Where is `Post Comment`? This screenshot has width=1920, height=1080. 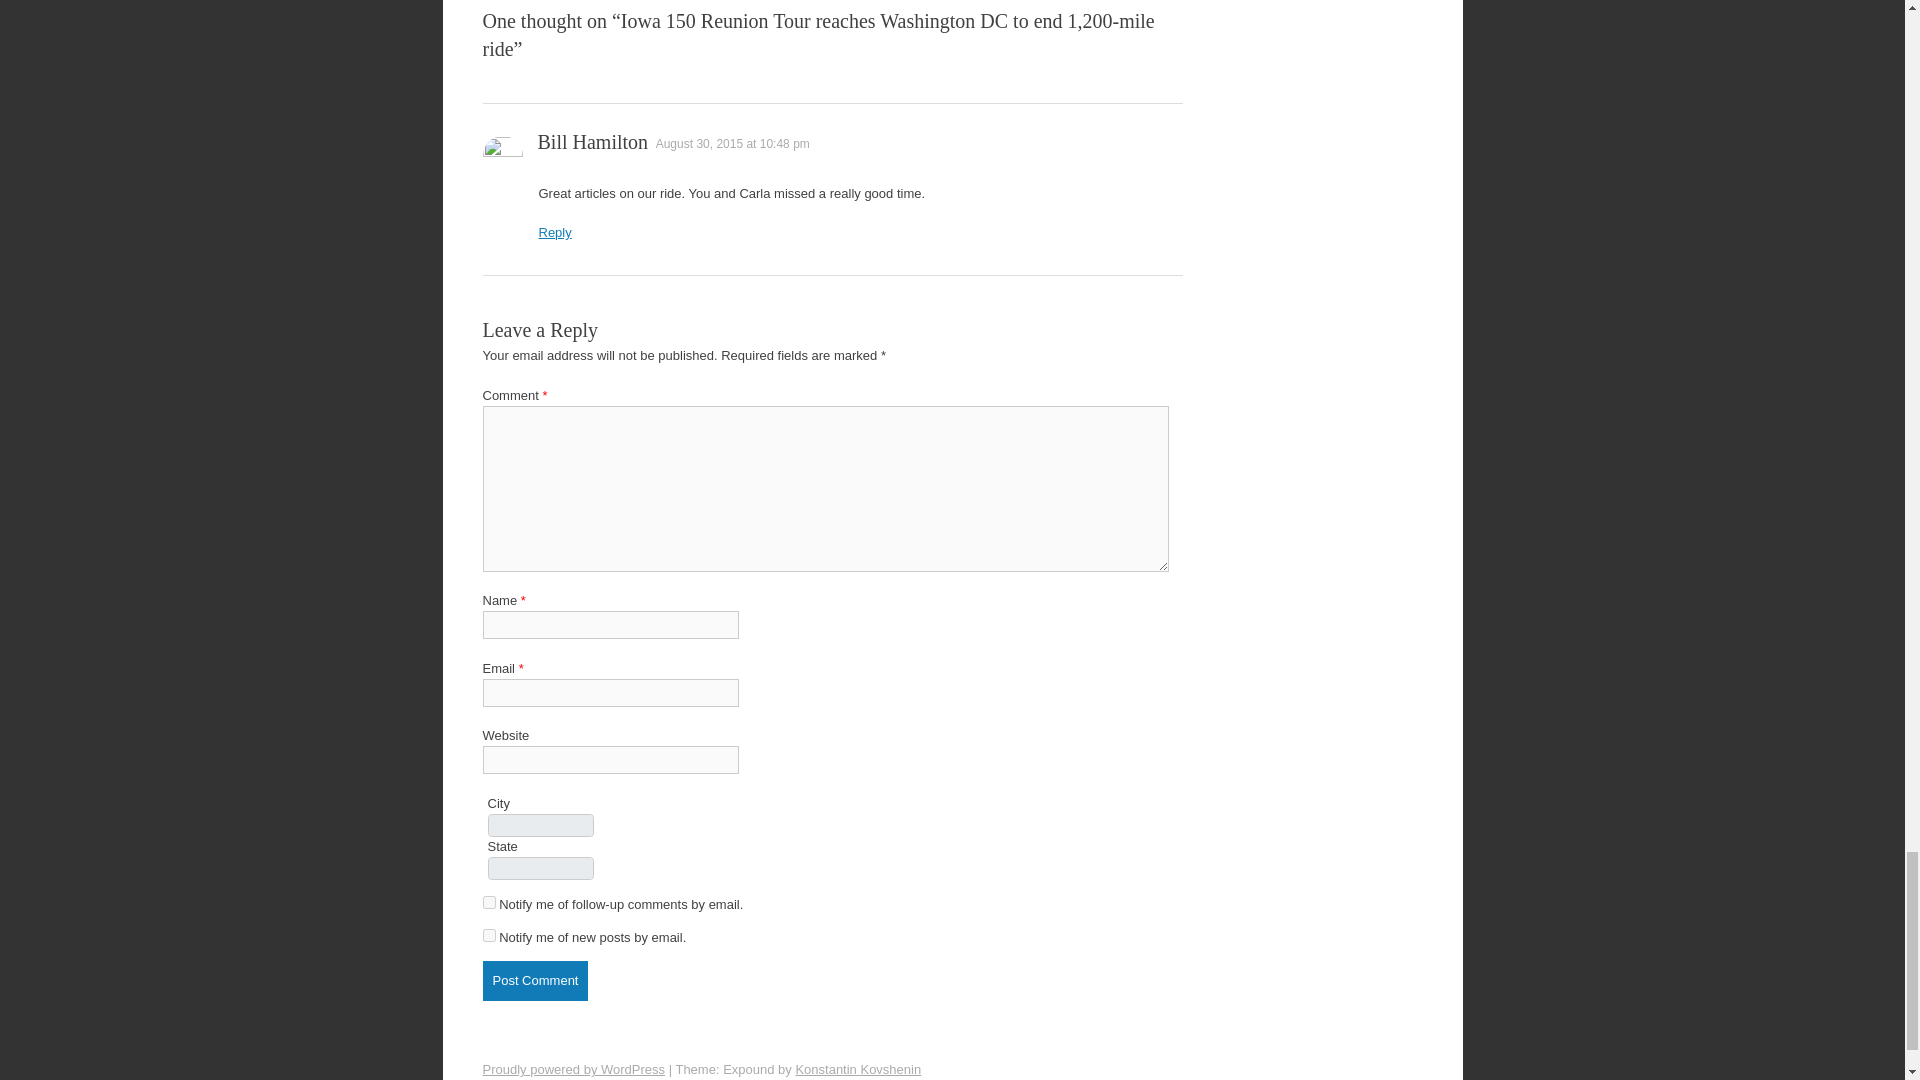
Post Comment is located at coordinates (534, 981).